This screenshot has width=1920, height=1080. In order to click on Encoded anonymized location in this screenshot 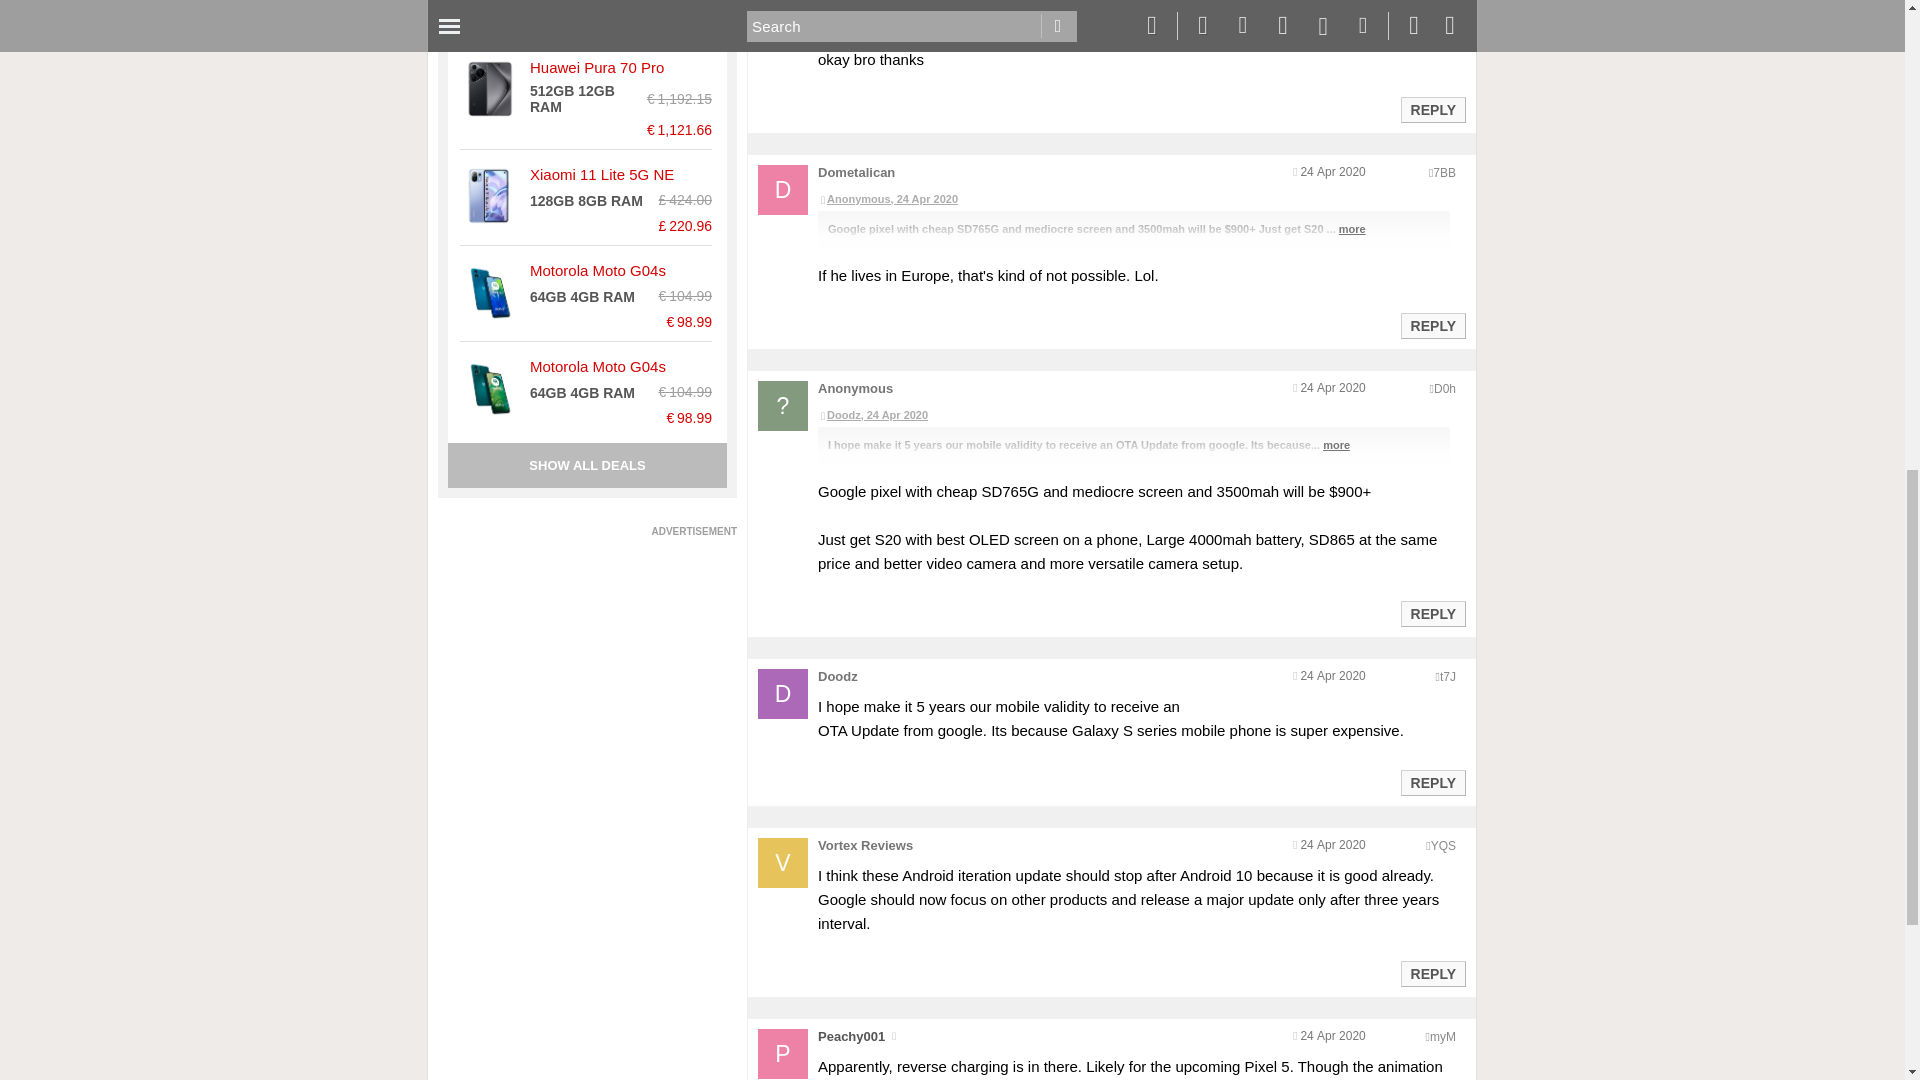, I will do `click(1444, 173)`.